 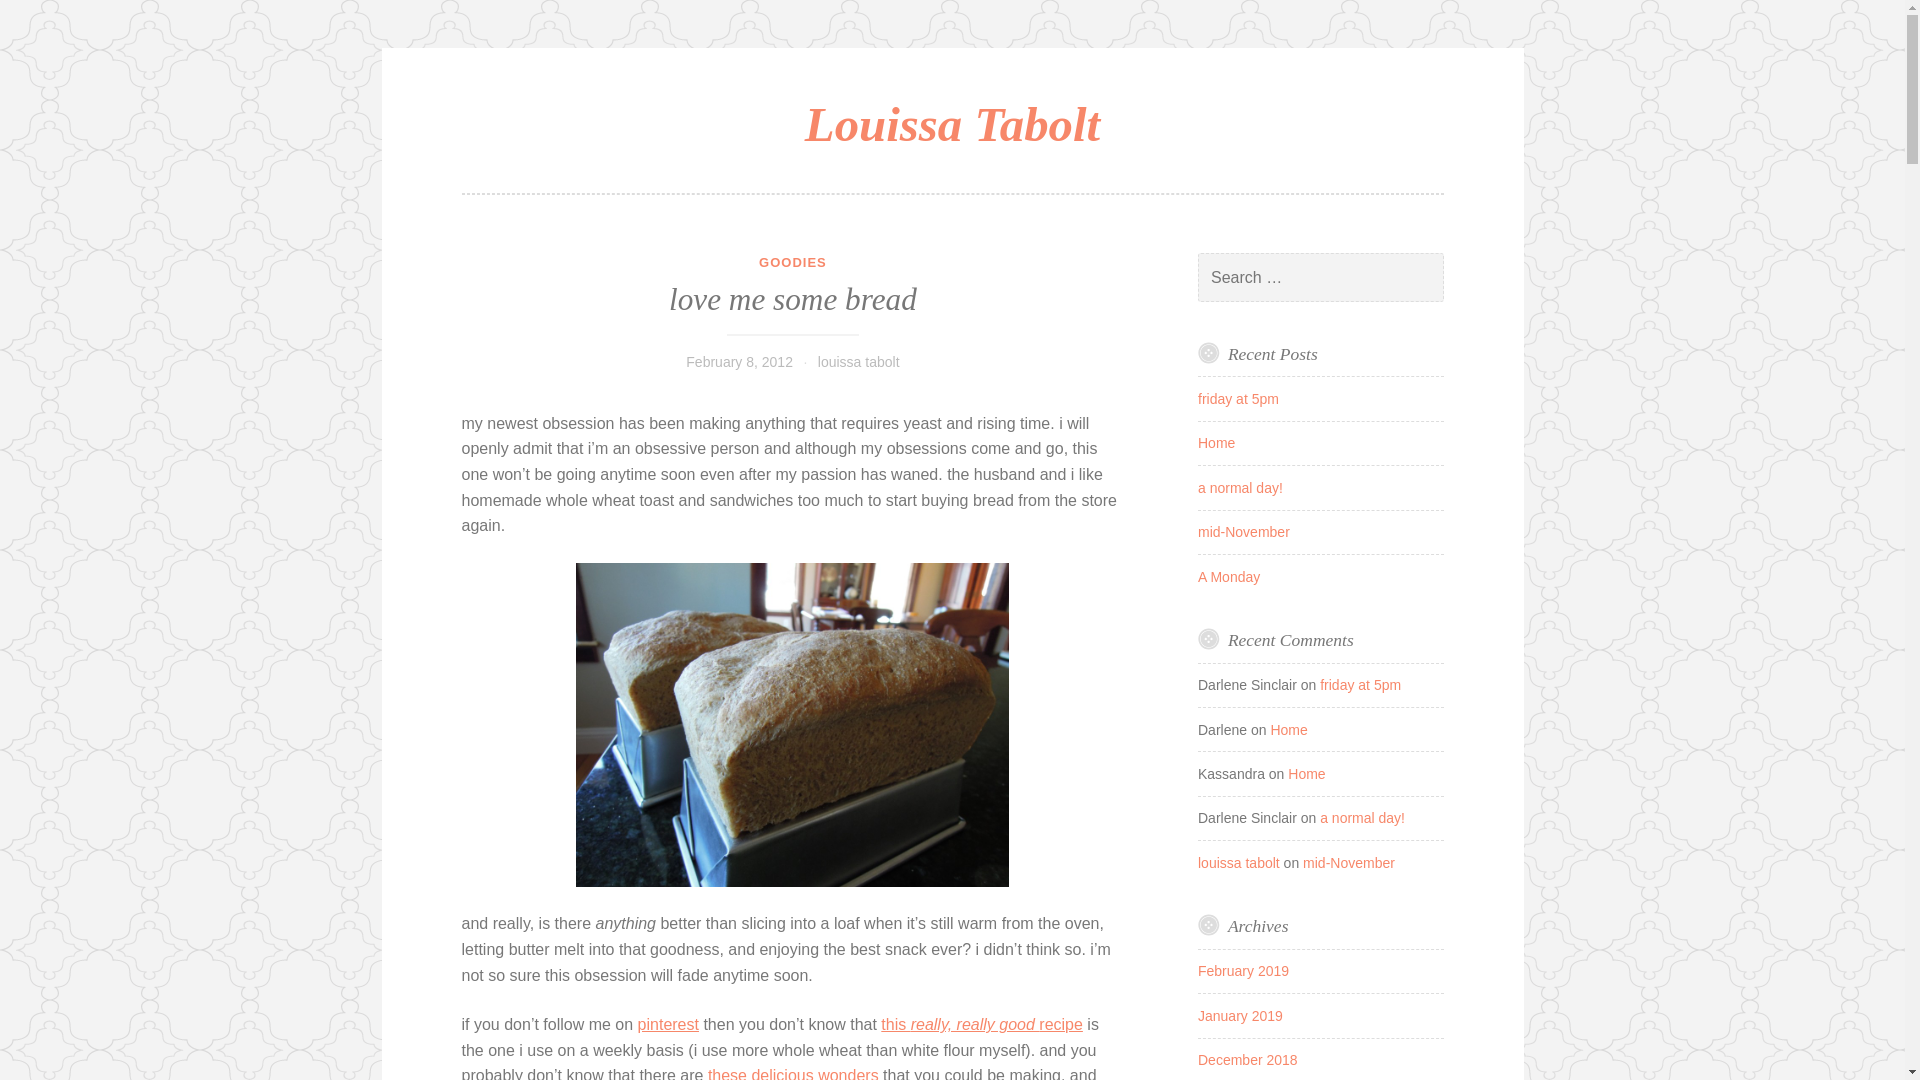 What do you see at coordinates (1240, 1015) in the screenshot?
I see `January 2019` at bounding box center [1240, 1015].